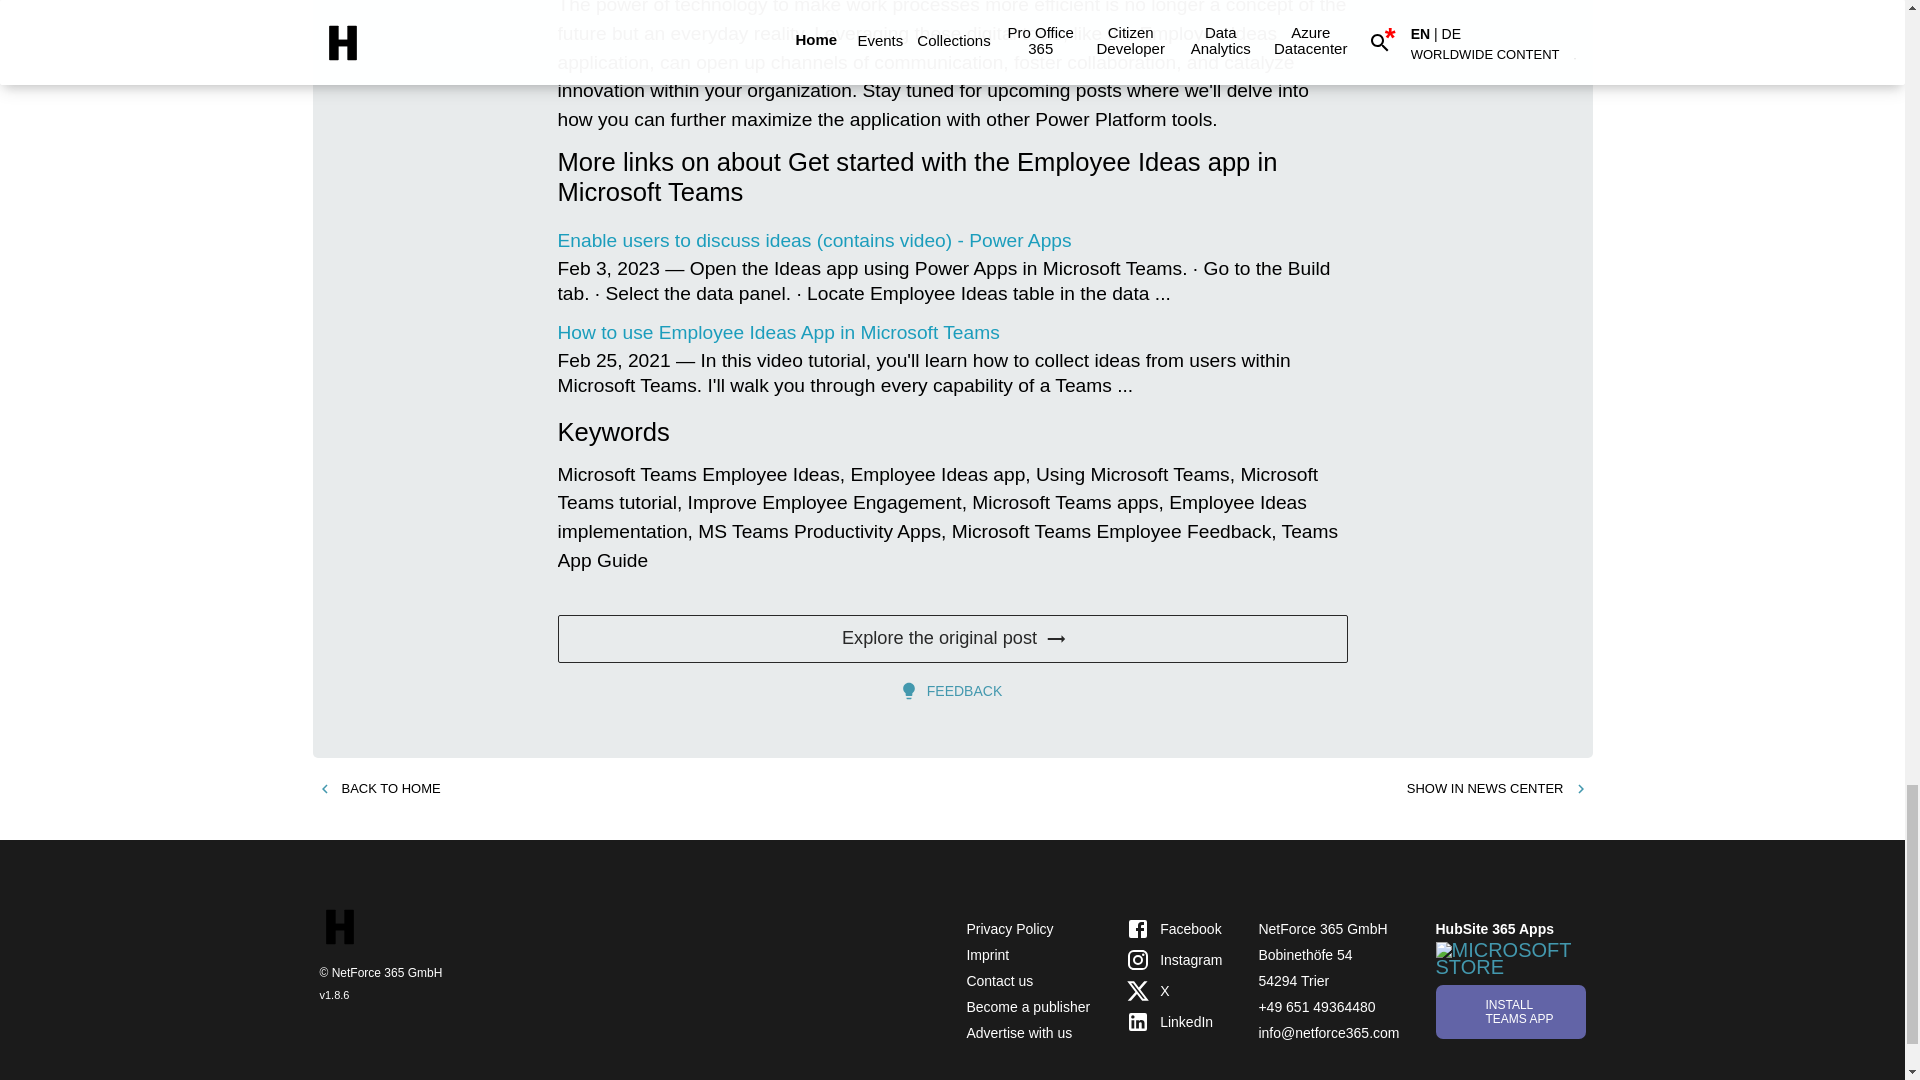  Describe the element at coordinates (952, 690) in the screenshot. I see `FEEDBACK` at that location.